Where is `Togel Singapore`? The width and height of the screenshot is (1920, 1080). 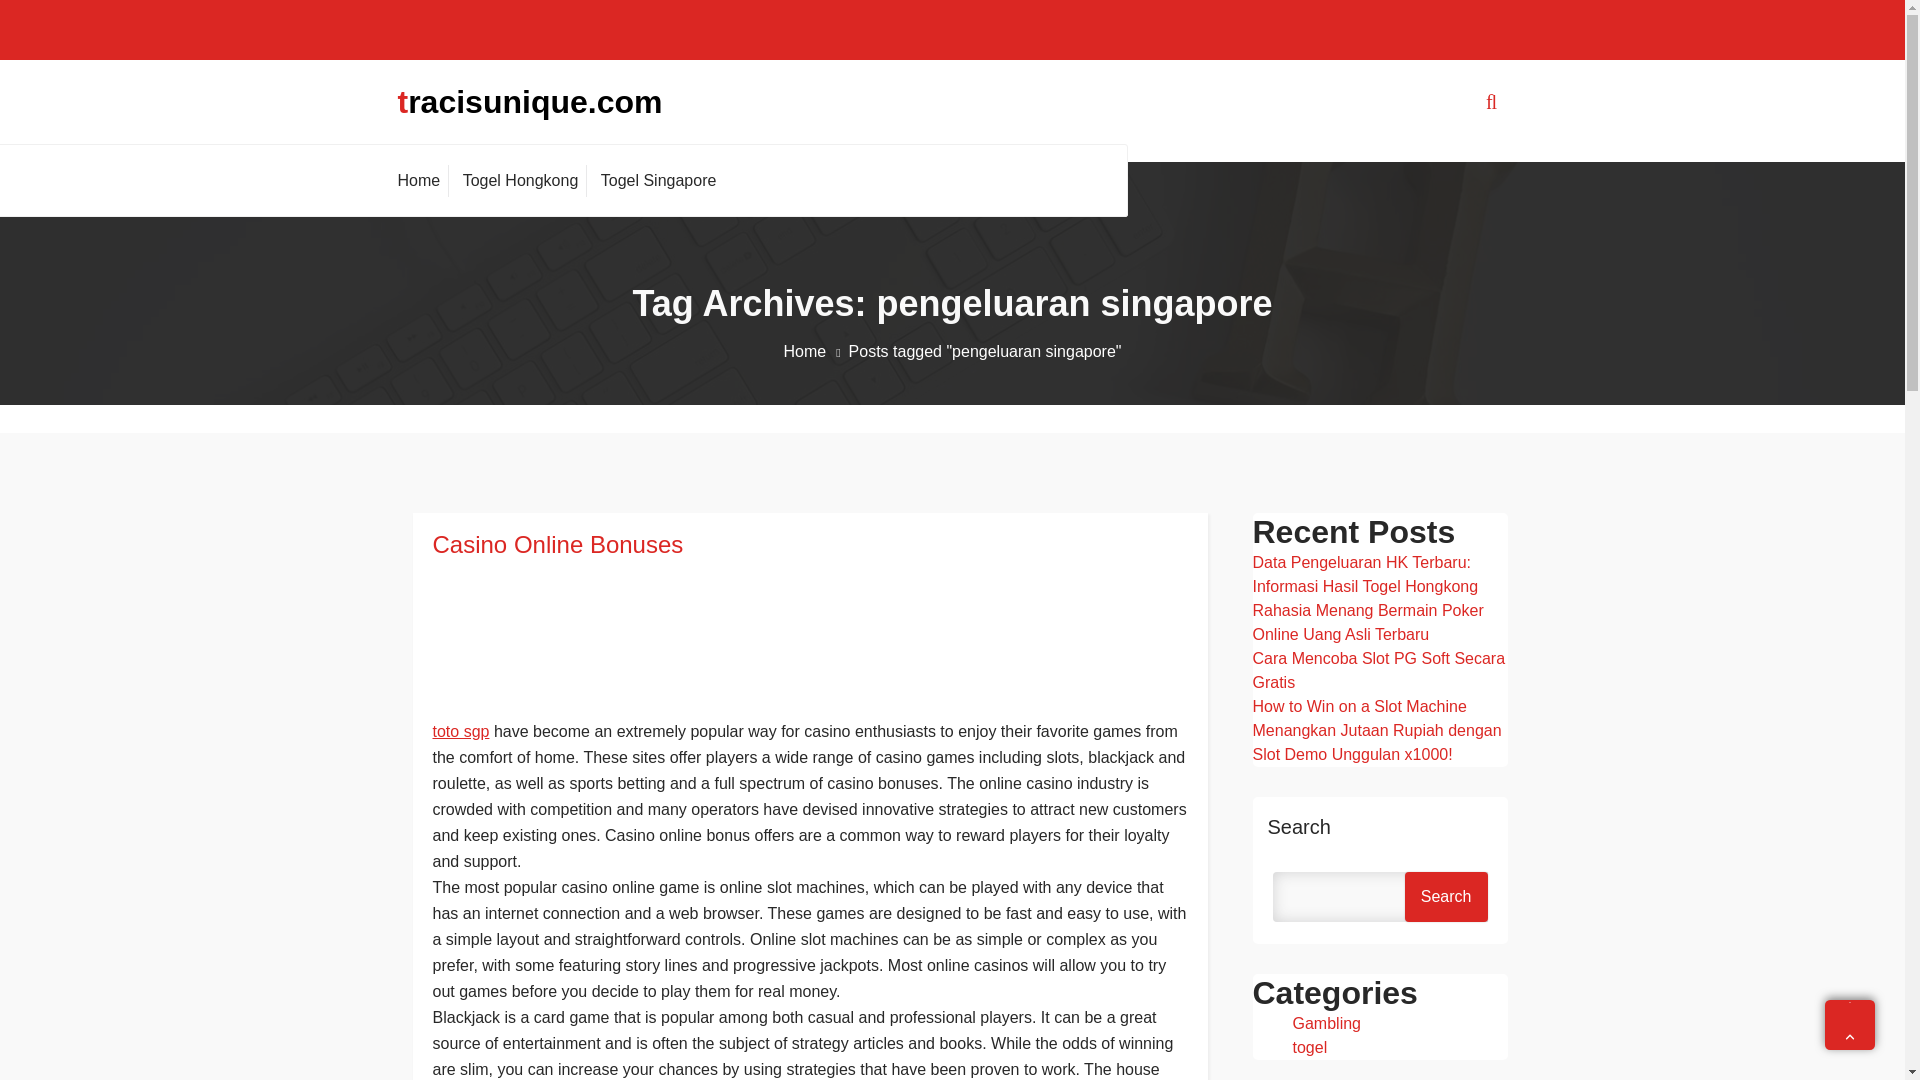 Togel Singapore is located at coordinates (658, 180).